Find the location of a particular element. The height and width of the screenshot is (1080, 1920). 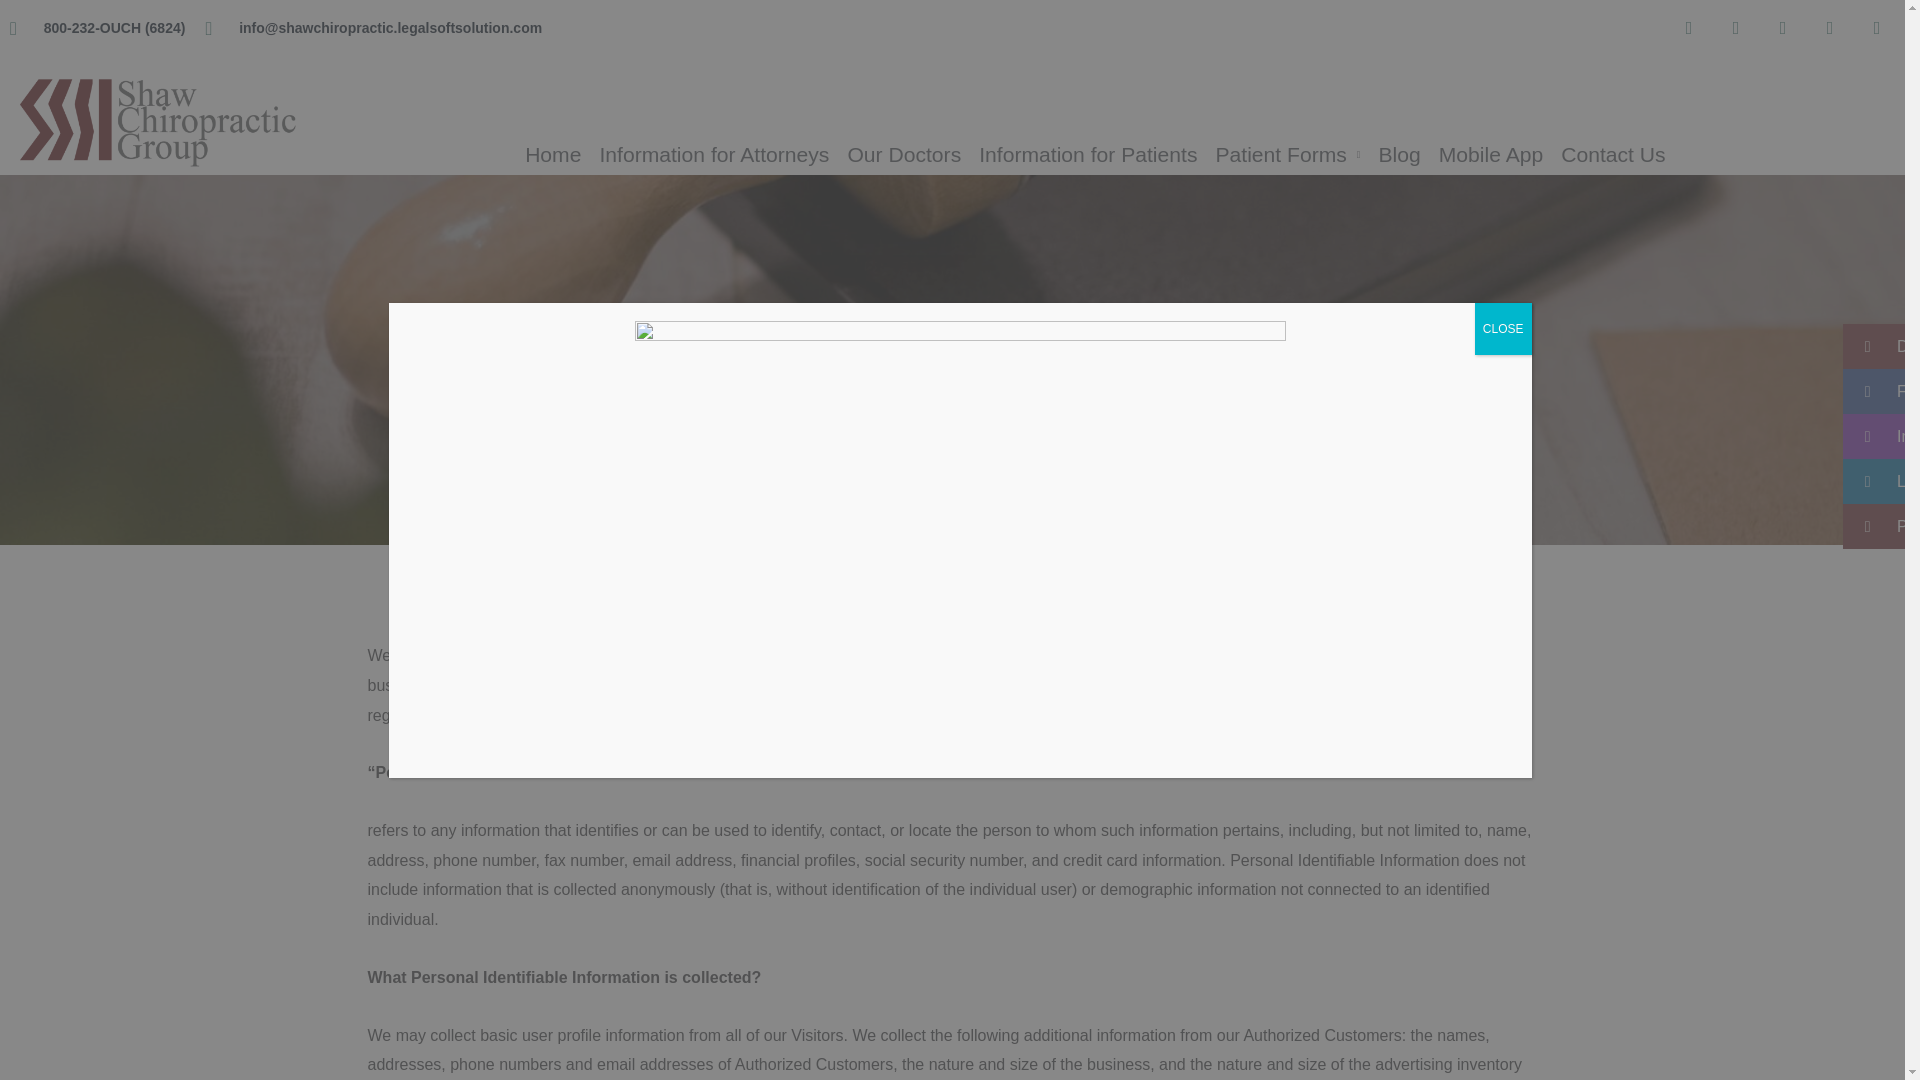

Home is located at coordinates (552, 155).